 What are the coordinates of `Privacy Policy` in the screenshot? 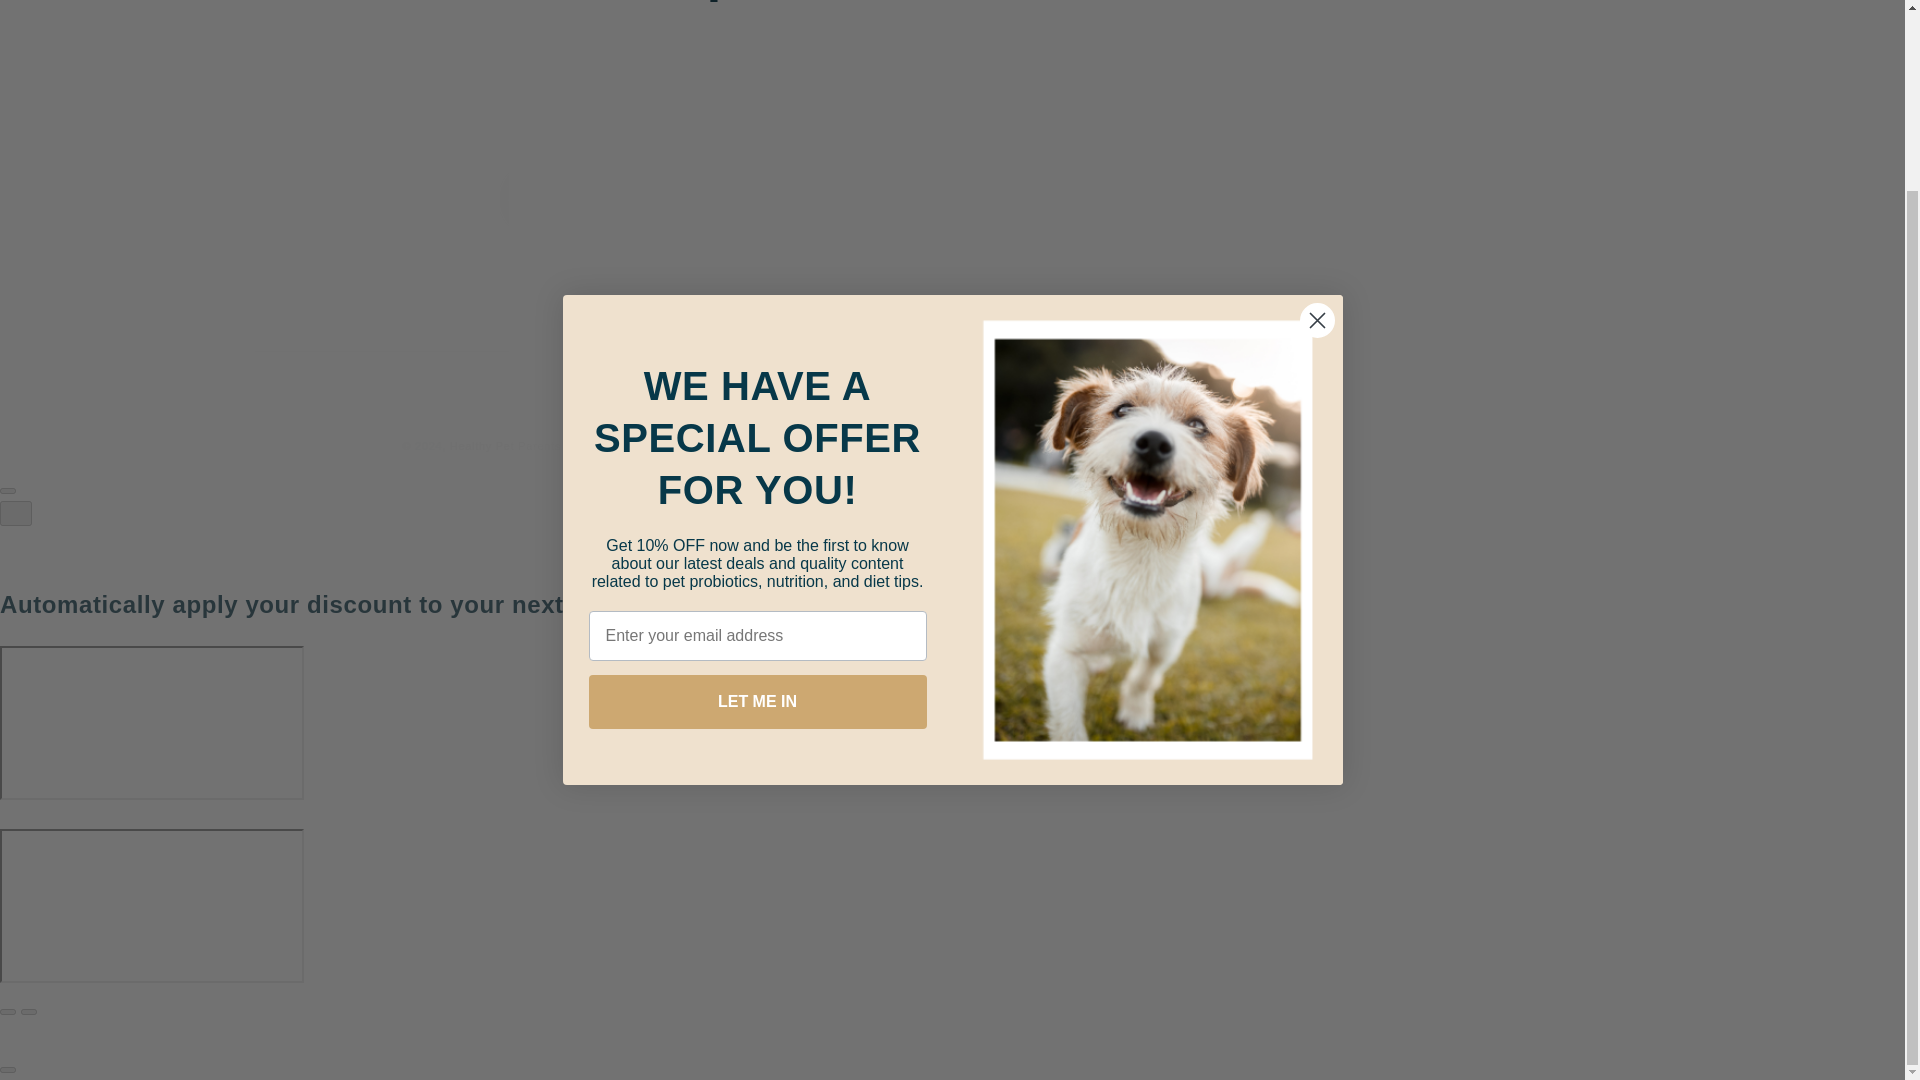 It's located at (1004, 288).